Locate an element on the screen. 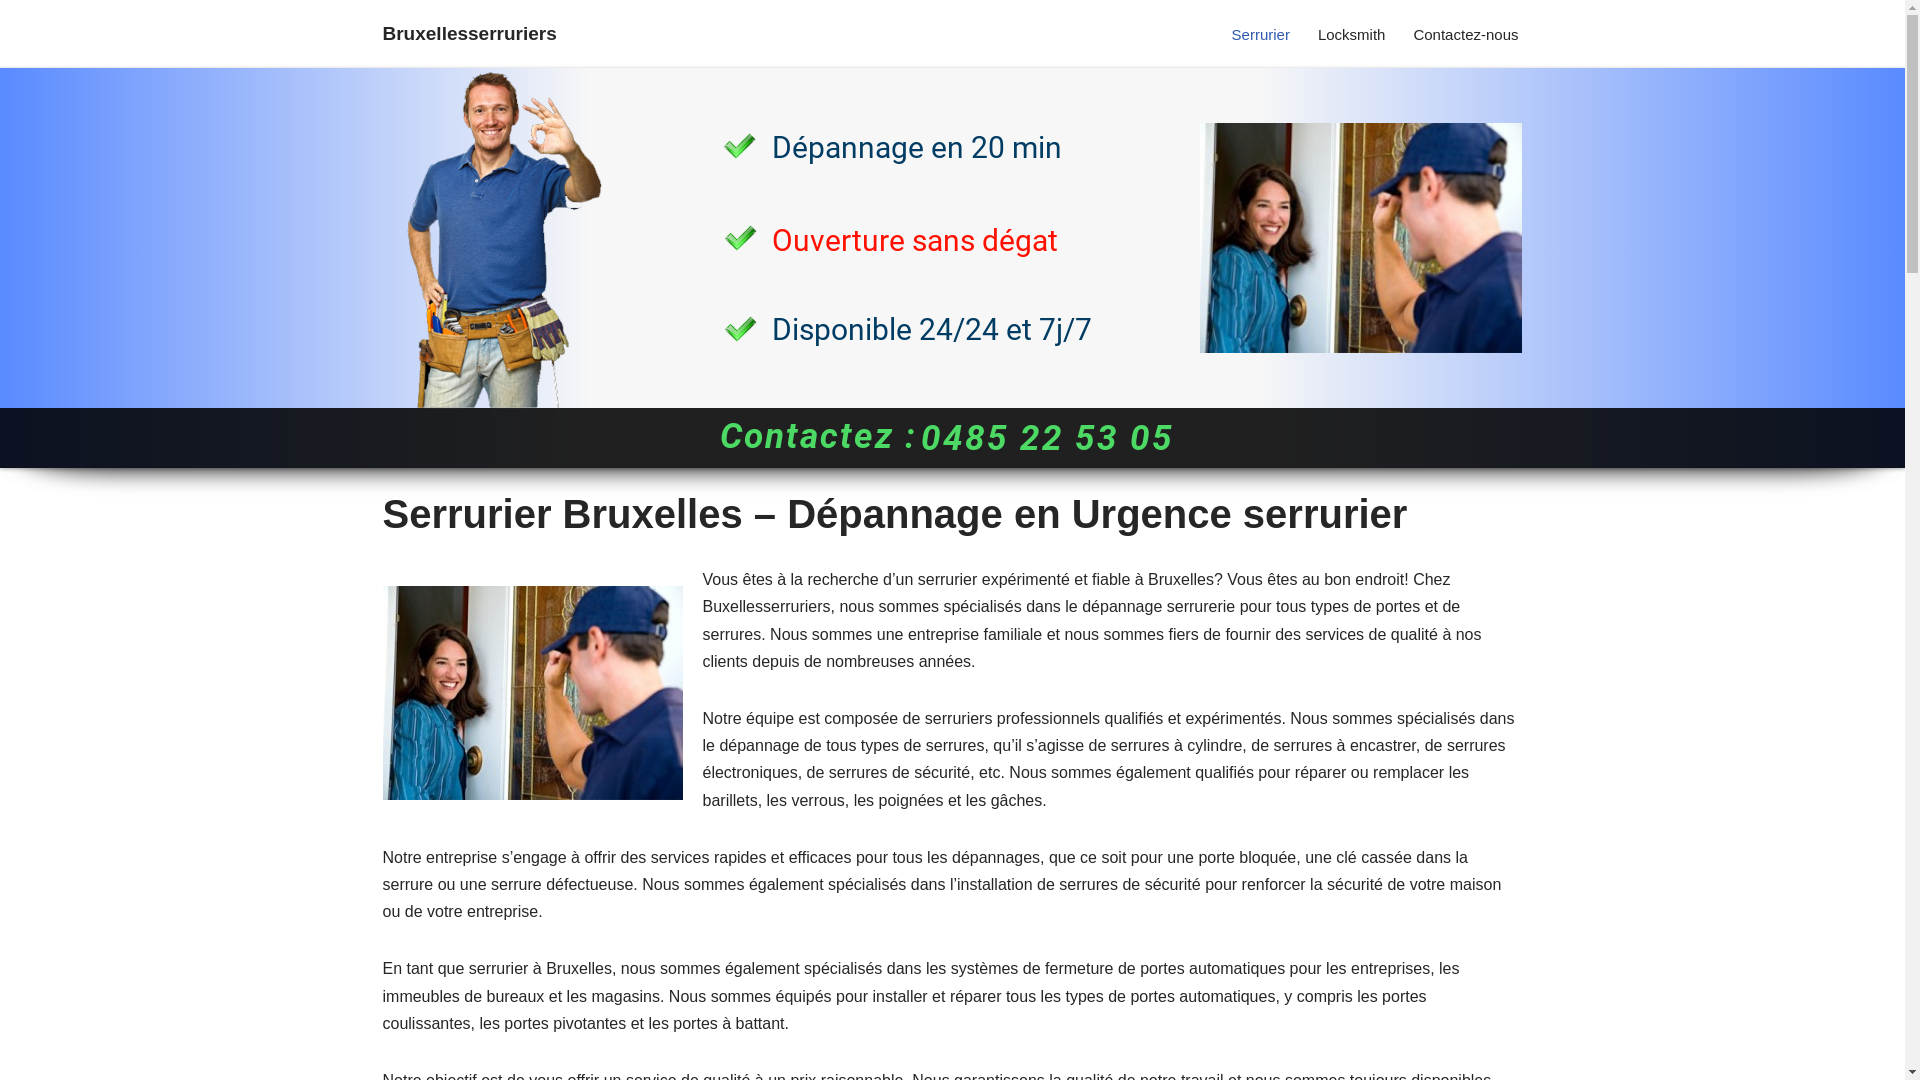 The image size is (1920, 1080). Locksmith is located at coordinates (1352, 34).